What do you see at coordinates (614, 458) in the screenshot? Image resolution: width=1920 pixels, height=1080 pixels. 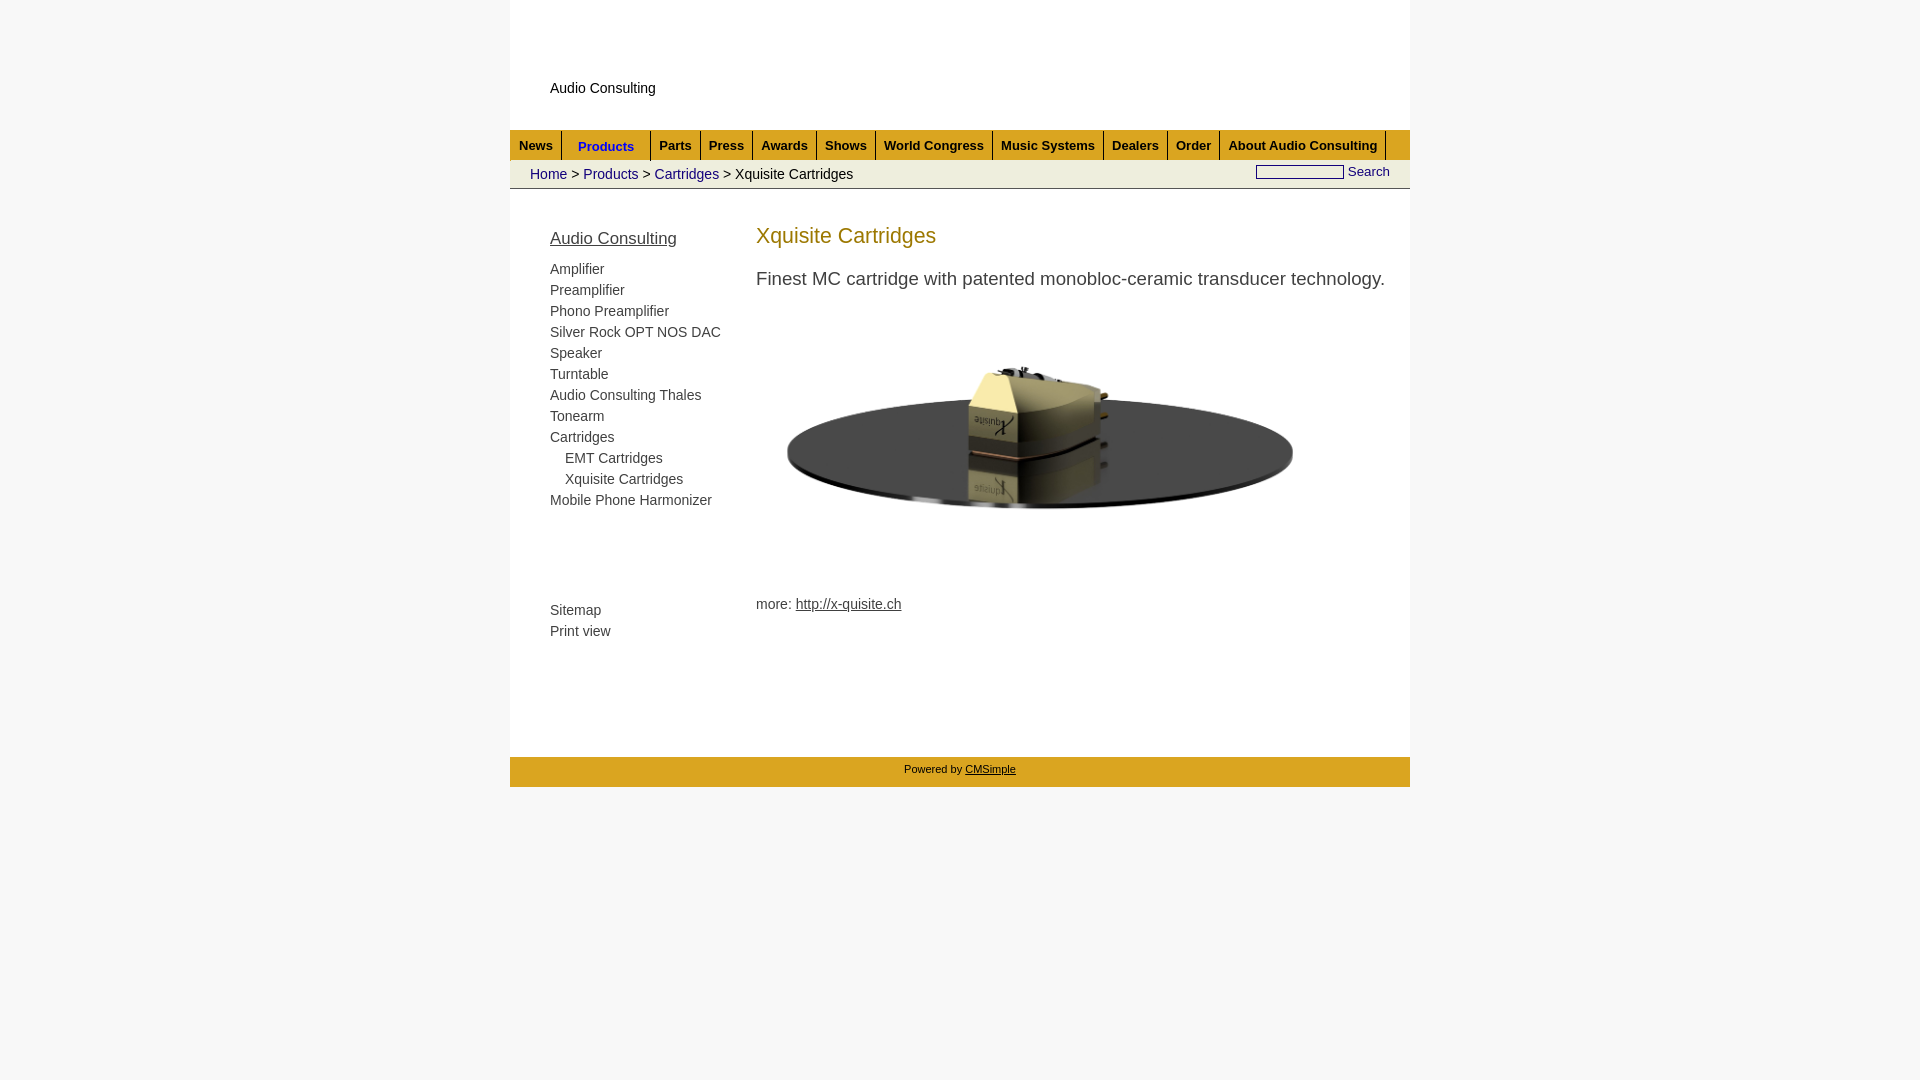 I see `EMT Cartridges` at bounding box center [614, 458].